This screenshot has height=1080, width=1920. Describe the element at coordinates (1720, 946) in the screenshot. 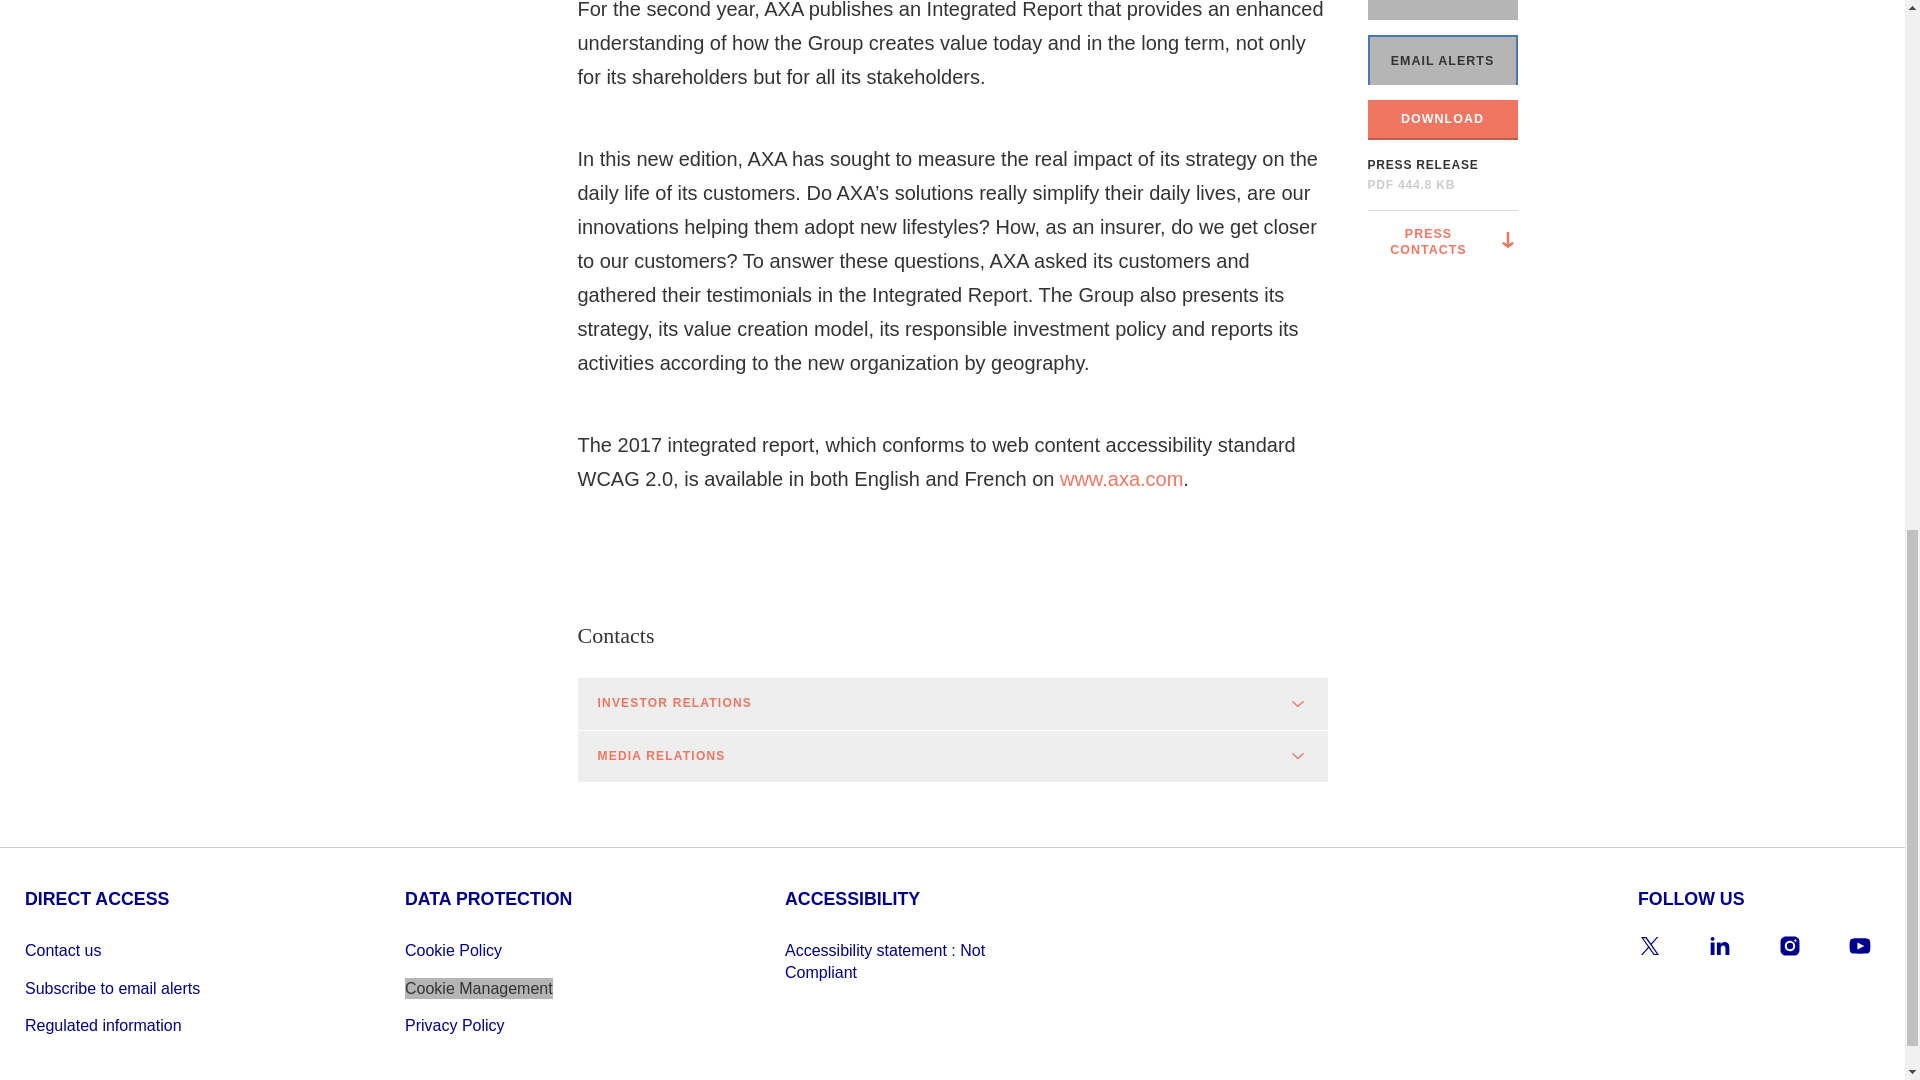

I see `Linkedin` at that location.